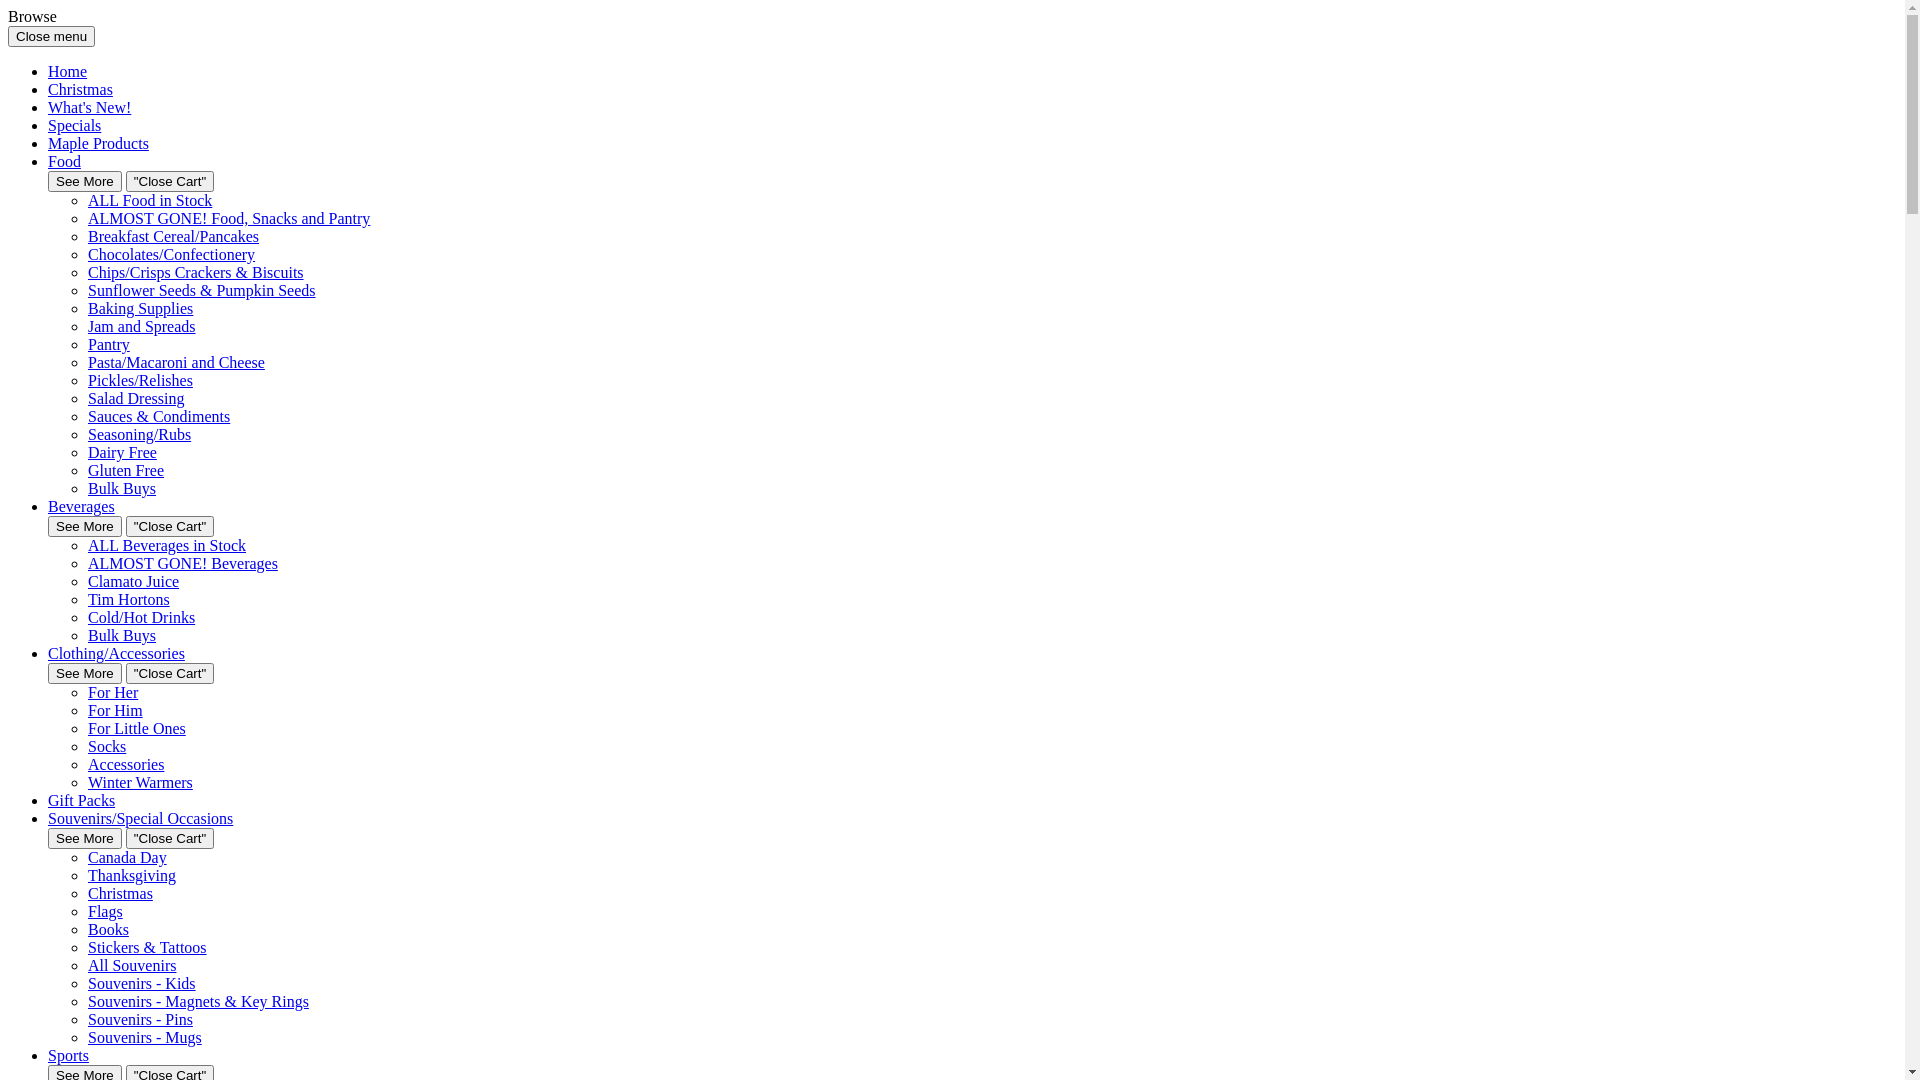  I want to click on ALMOST GONE! Food, Snacks and Pantry, so click(229, 218).